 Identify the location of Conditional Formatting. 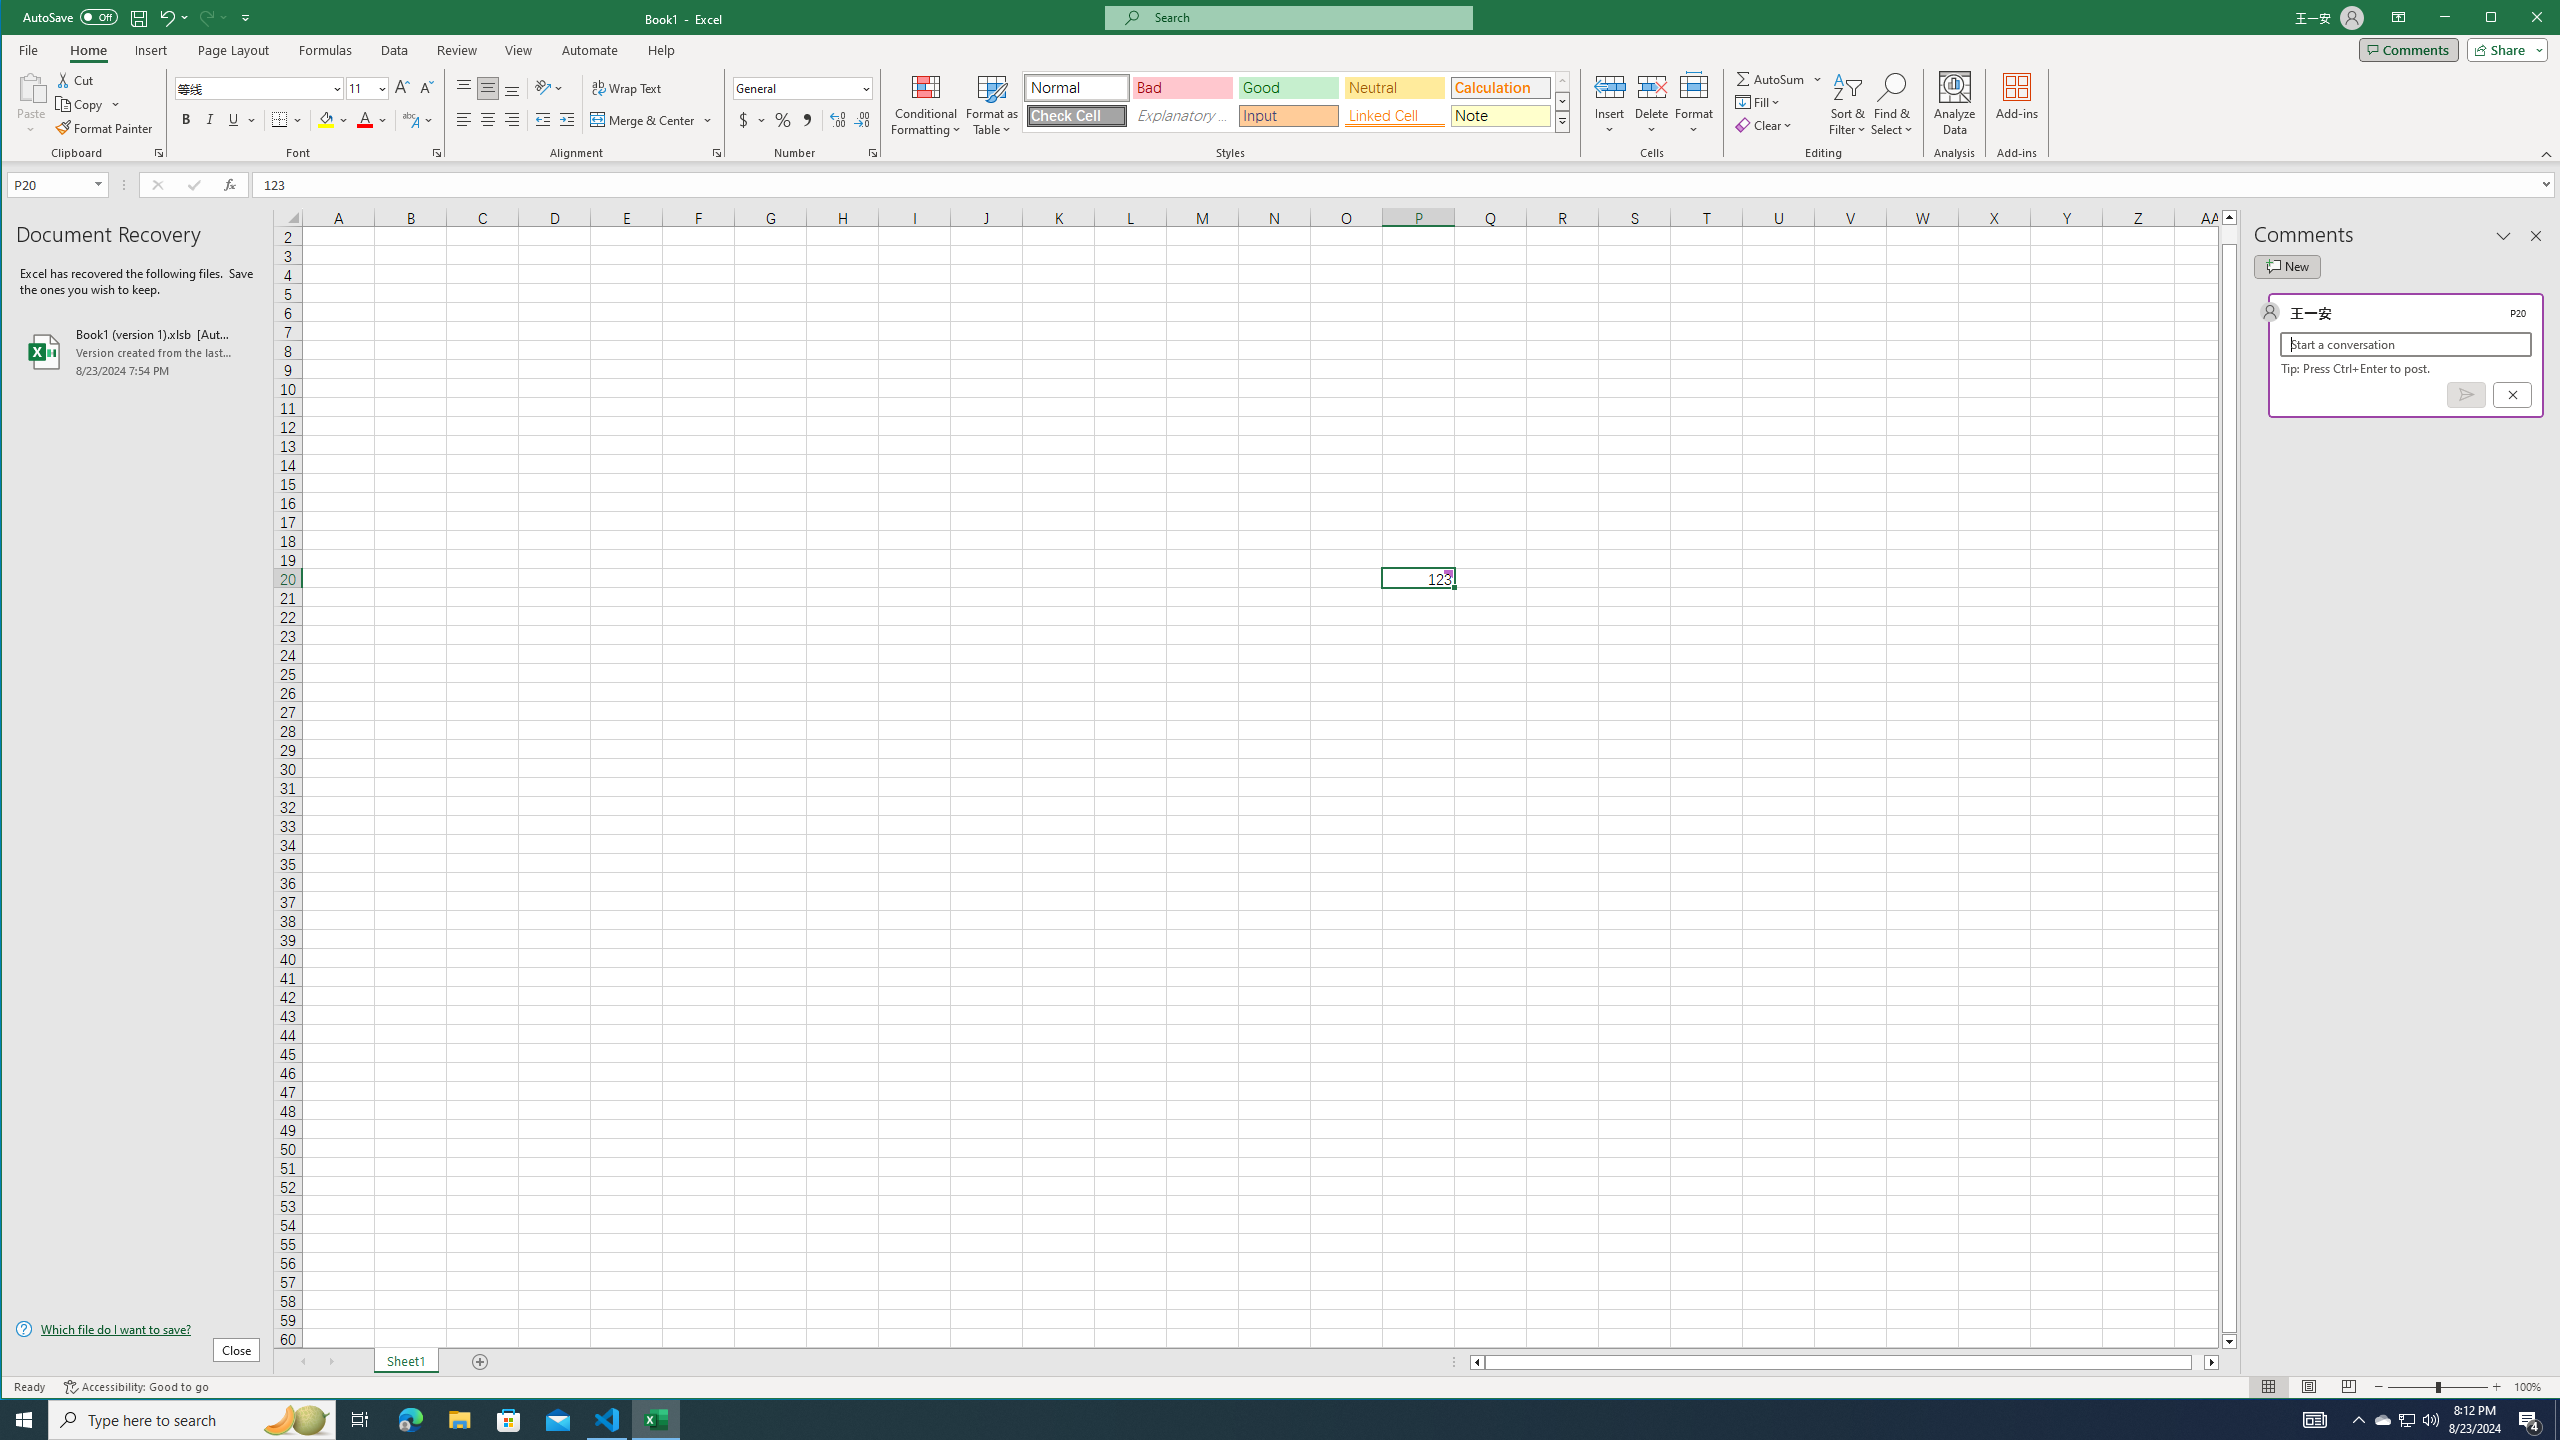
(926, 104).